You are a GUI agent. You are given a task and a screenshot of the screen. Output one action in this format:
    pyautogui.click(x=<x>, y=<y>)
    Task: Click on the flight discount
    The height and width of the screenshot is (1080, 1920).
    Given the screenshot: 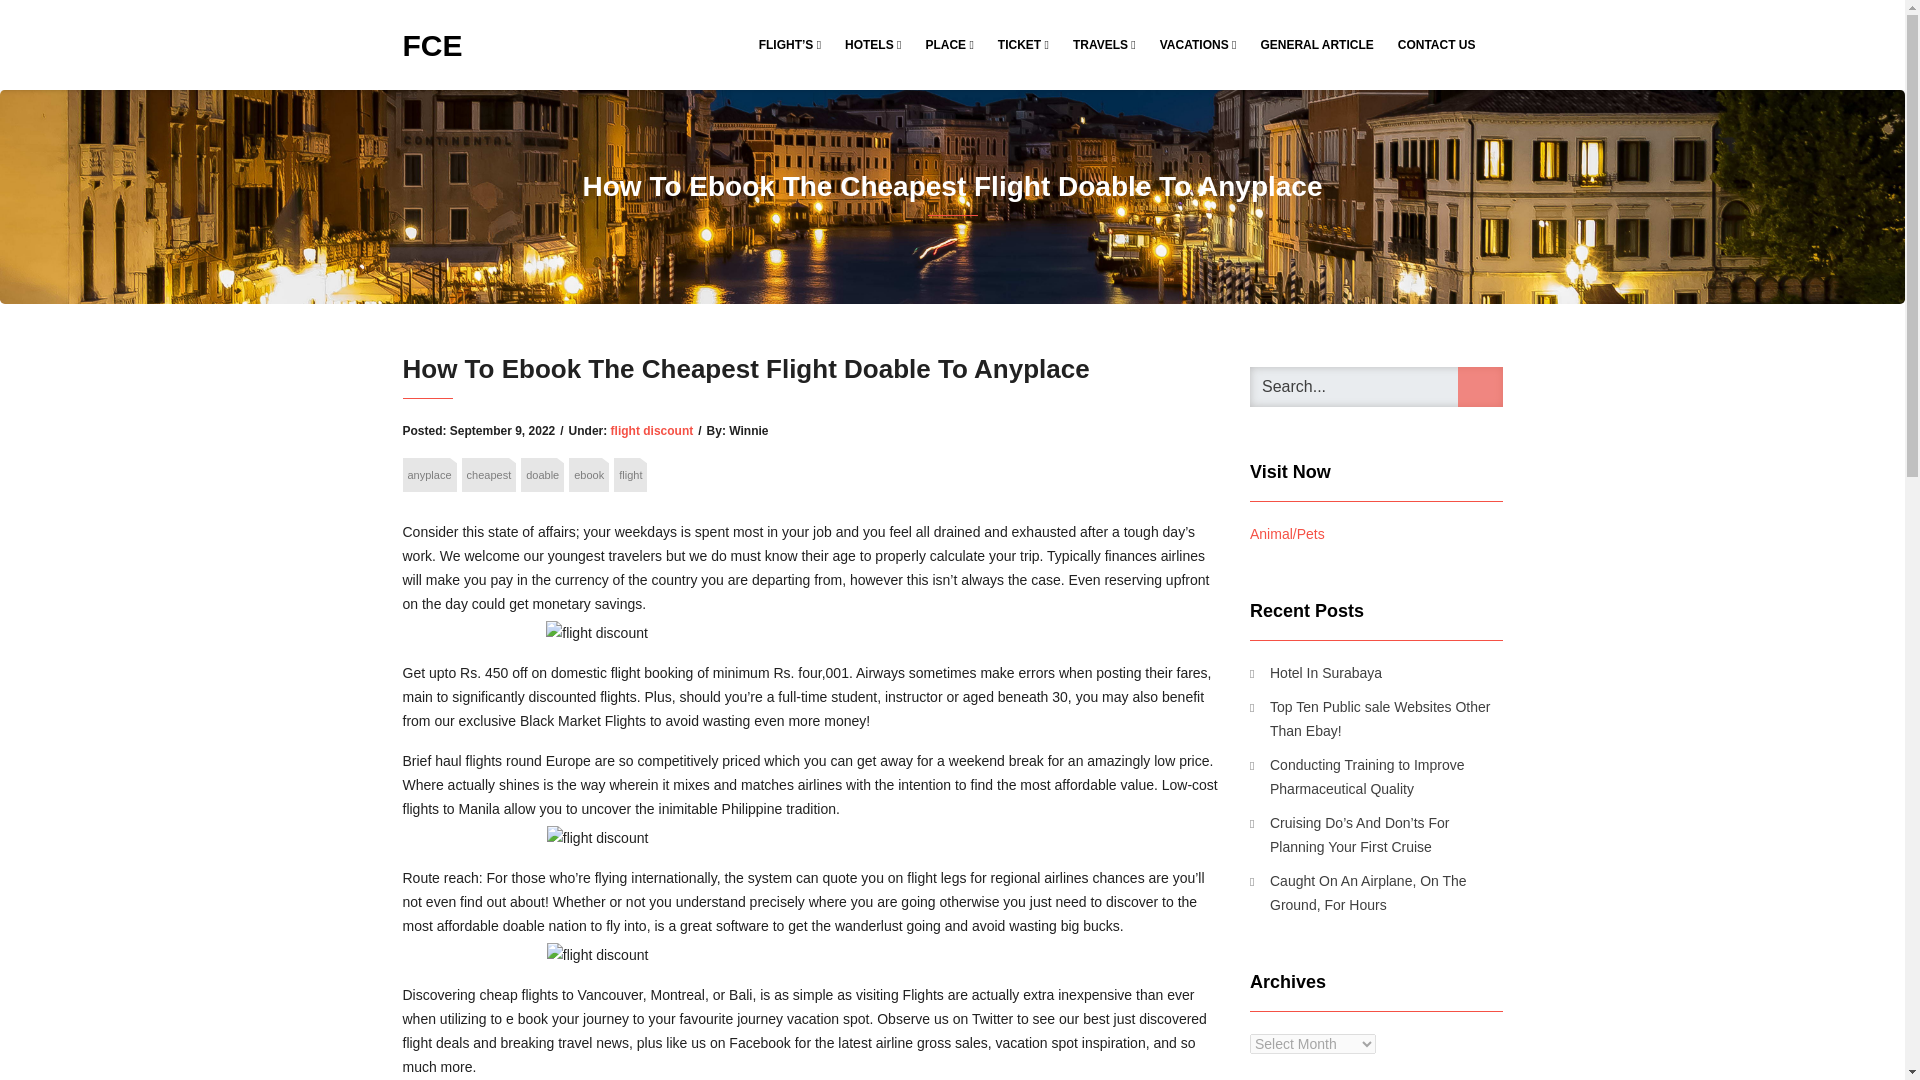 What is the action you would take?
    pyautogui.click(x=652, y=431)
    